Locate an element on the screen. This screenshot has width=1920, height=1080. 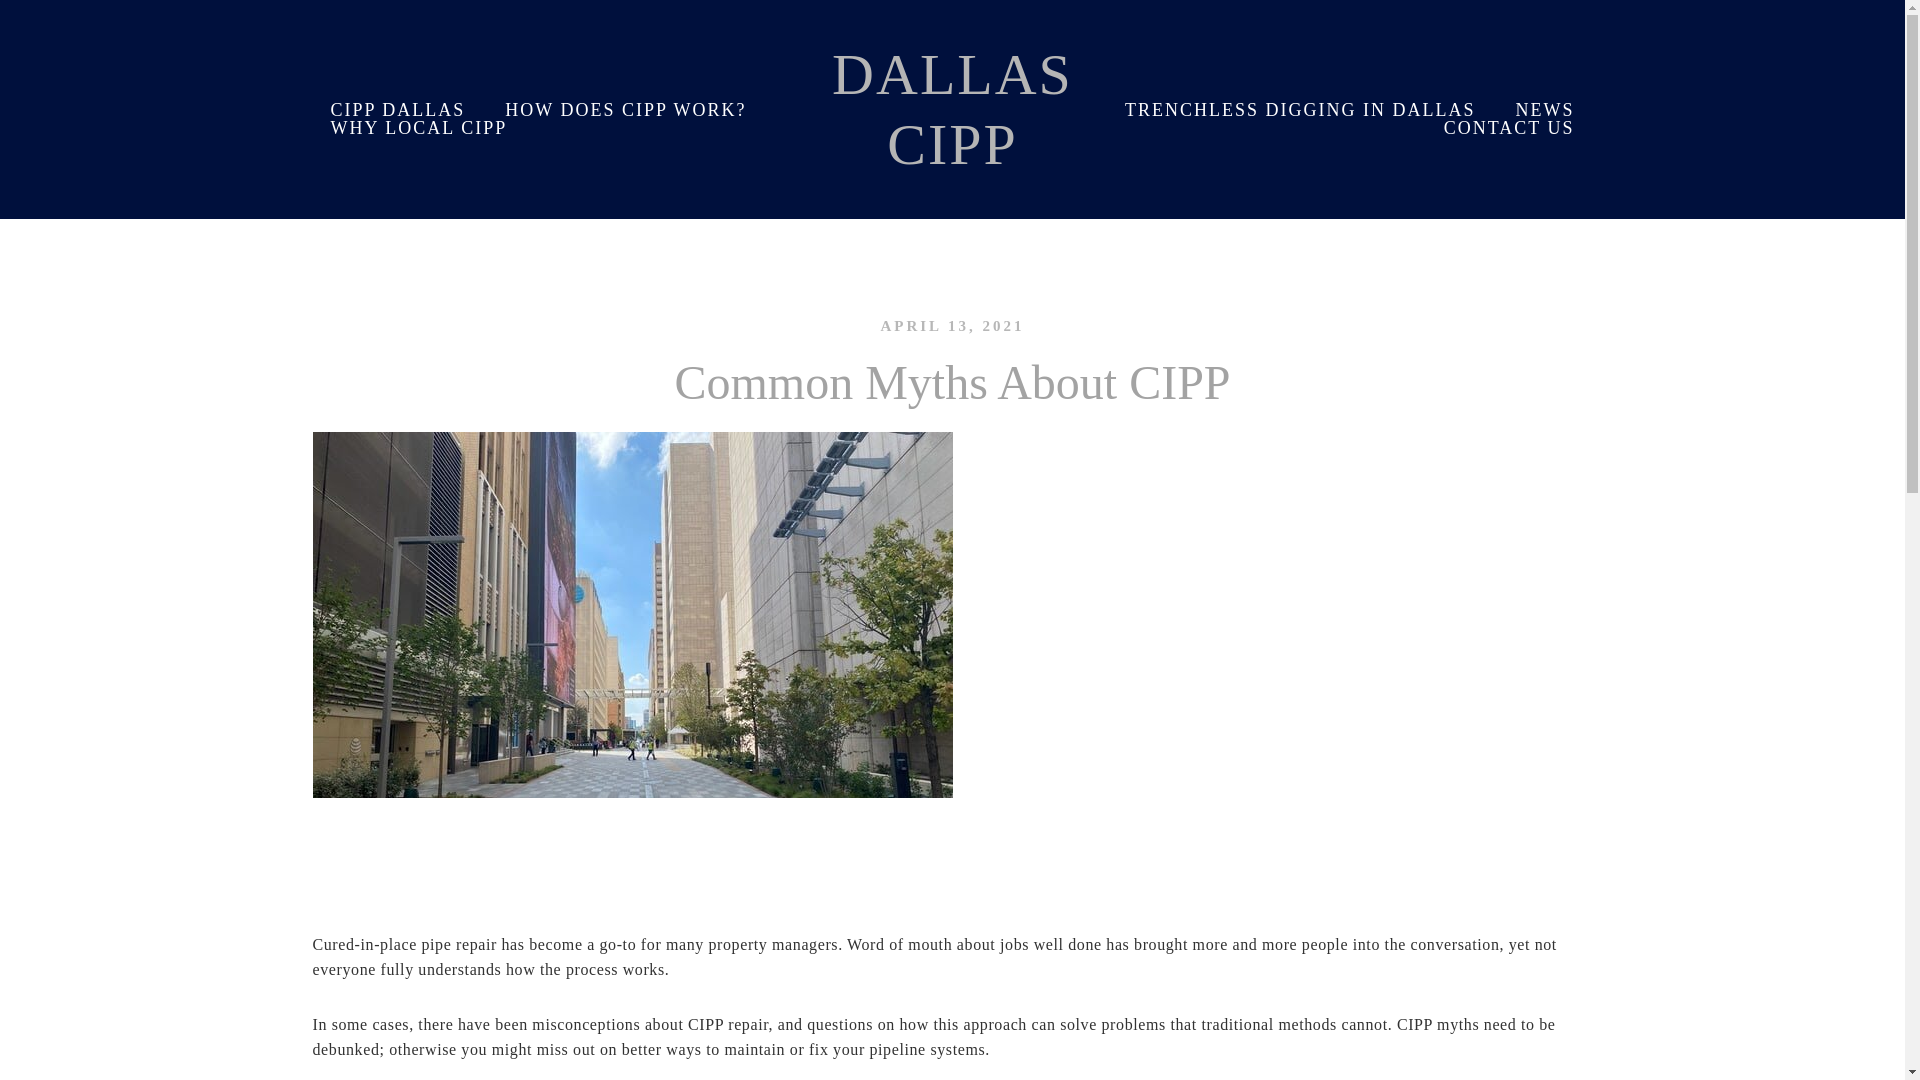
NEWS is located at coordinates (1545, 109).